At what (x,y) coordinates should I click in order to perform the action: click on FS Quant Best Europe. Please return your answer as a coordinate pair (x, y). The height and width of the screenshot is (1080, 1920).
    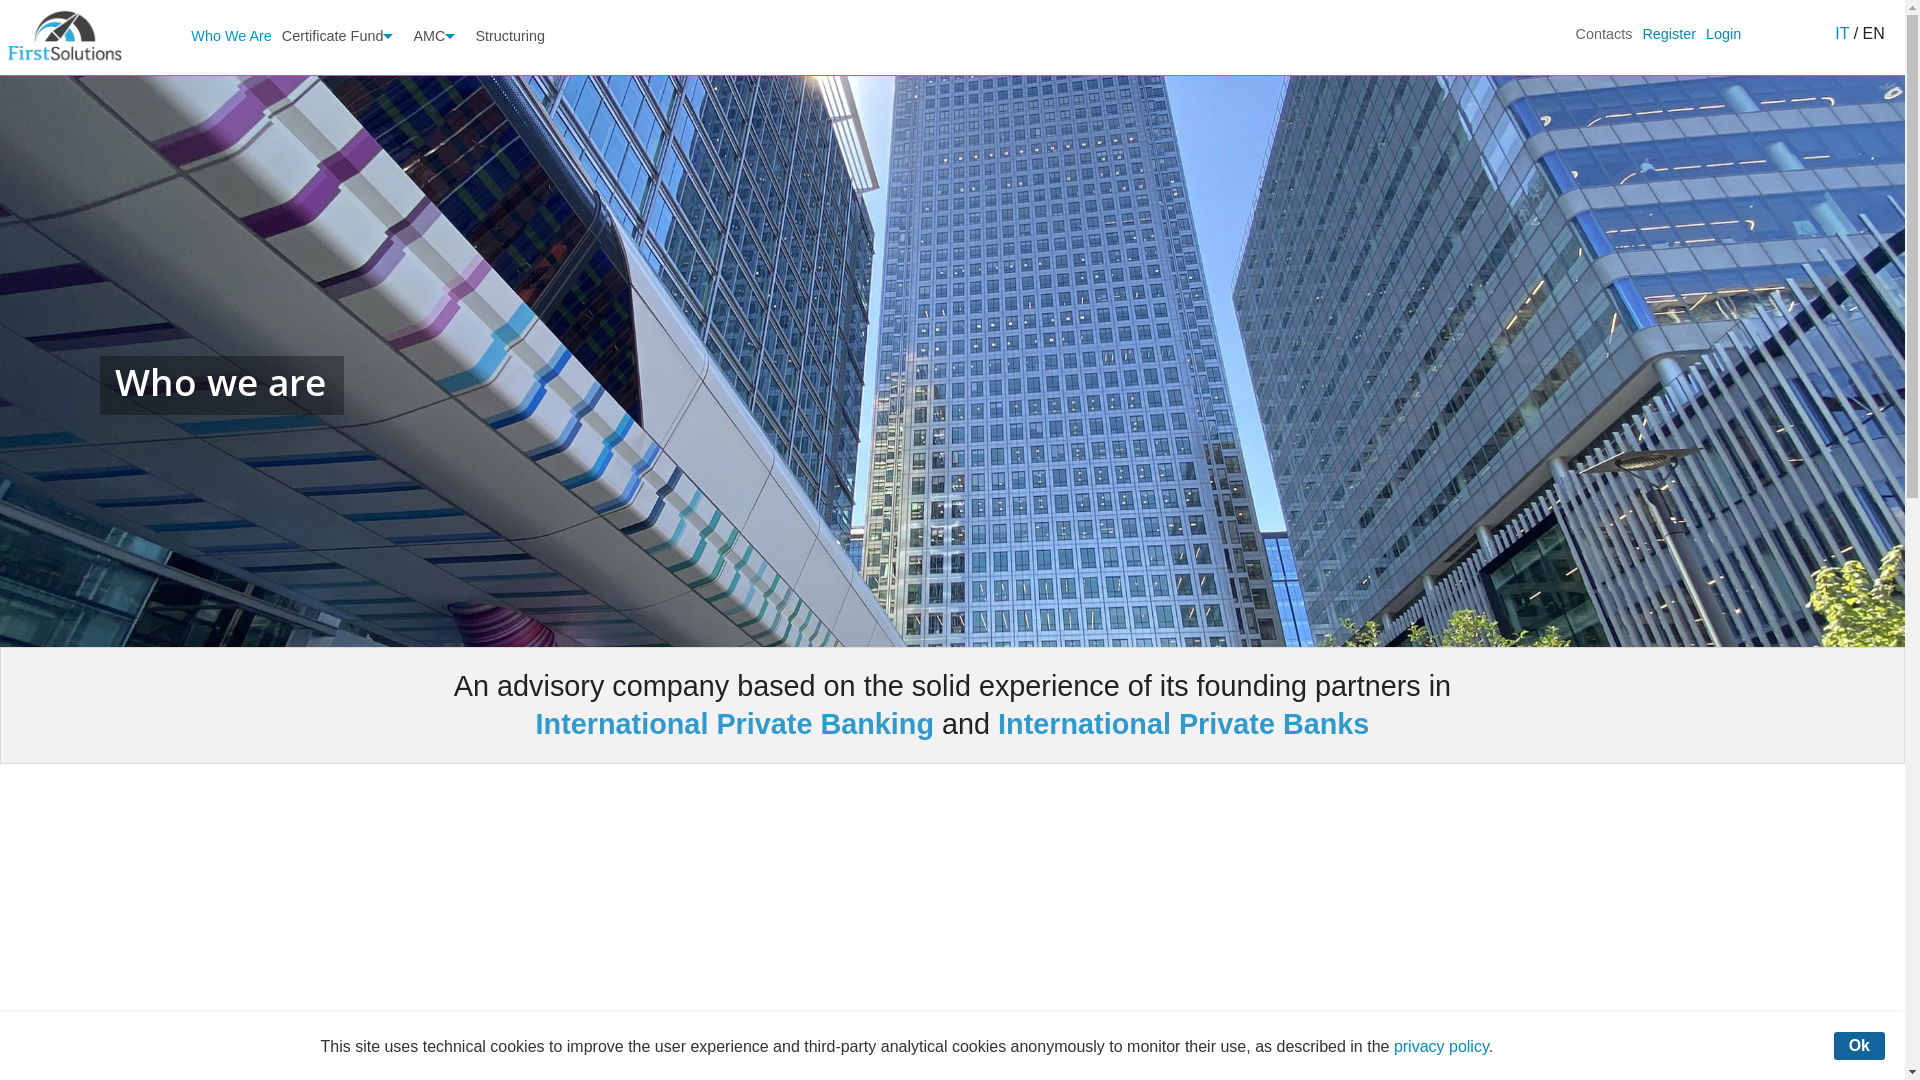
    Looking at the image, I should click on (439, 286).